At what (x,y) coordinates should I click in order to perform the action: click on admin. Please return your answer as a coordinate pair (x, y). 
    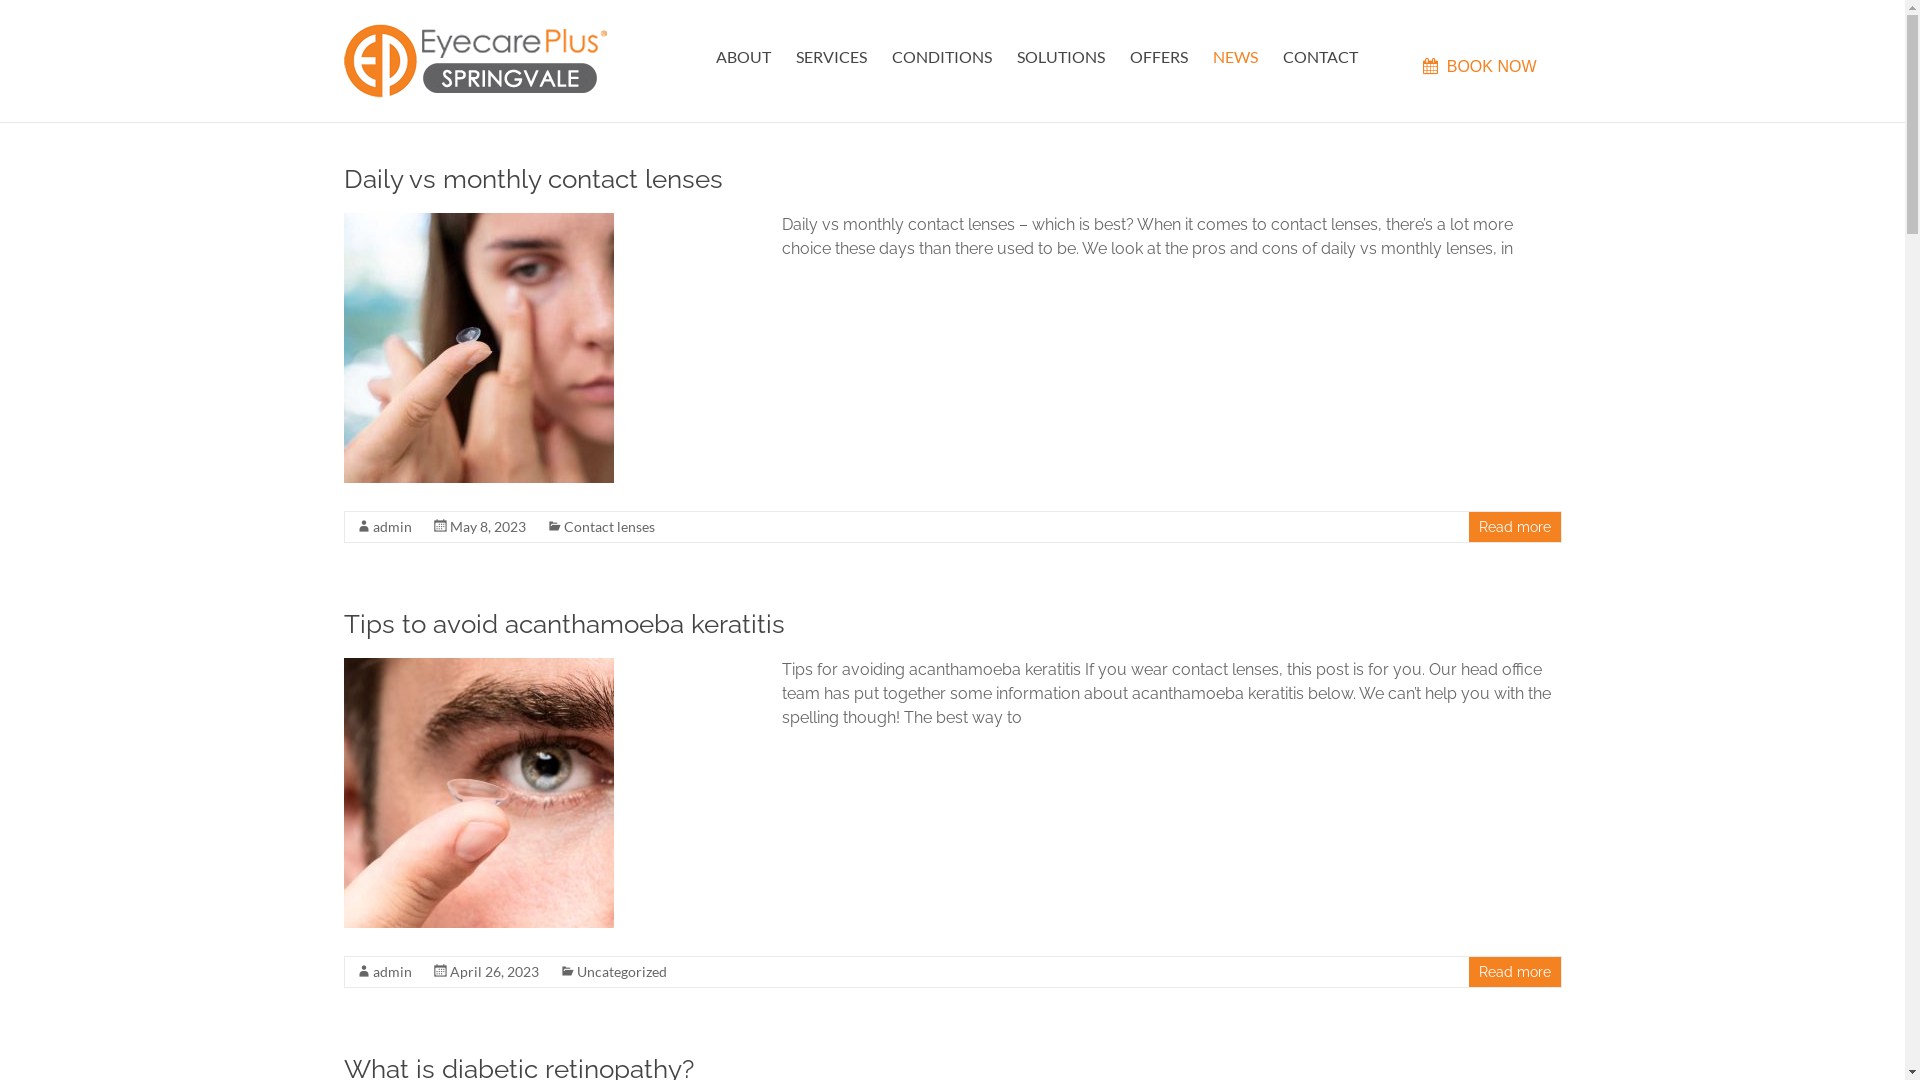
    Looking at the image, I should click on (392, 526).